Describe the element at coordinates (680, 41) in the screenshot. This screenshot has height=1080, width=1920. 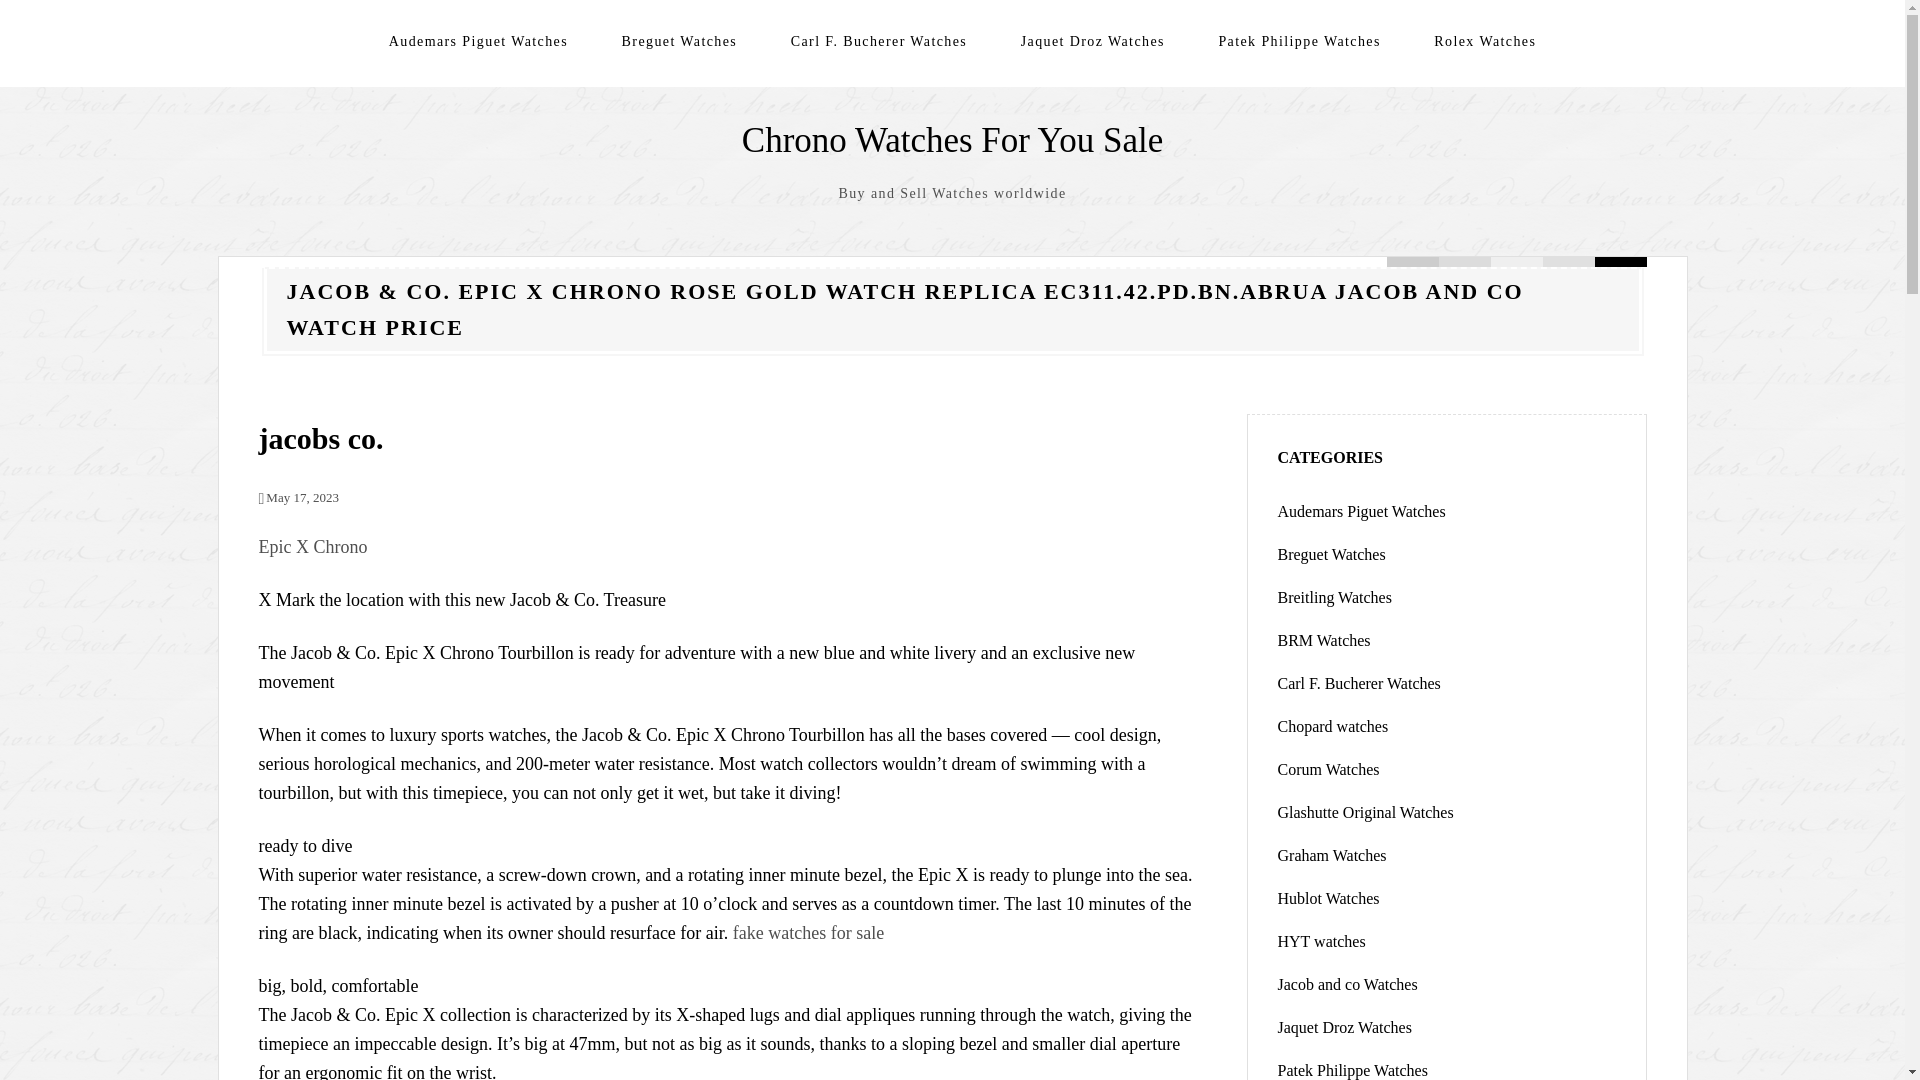
I see `Breguet Watches` at that location.